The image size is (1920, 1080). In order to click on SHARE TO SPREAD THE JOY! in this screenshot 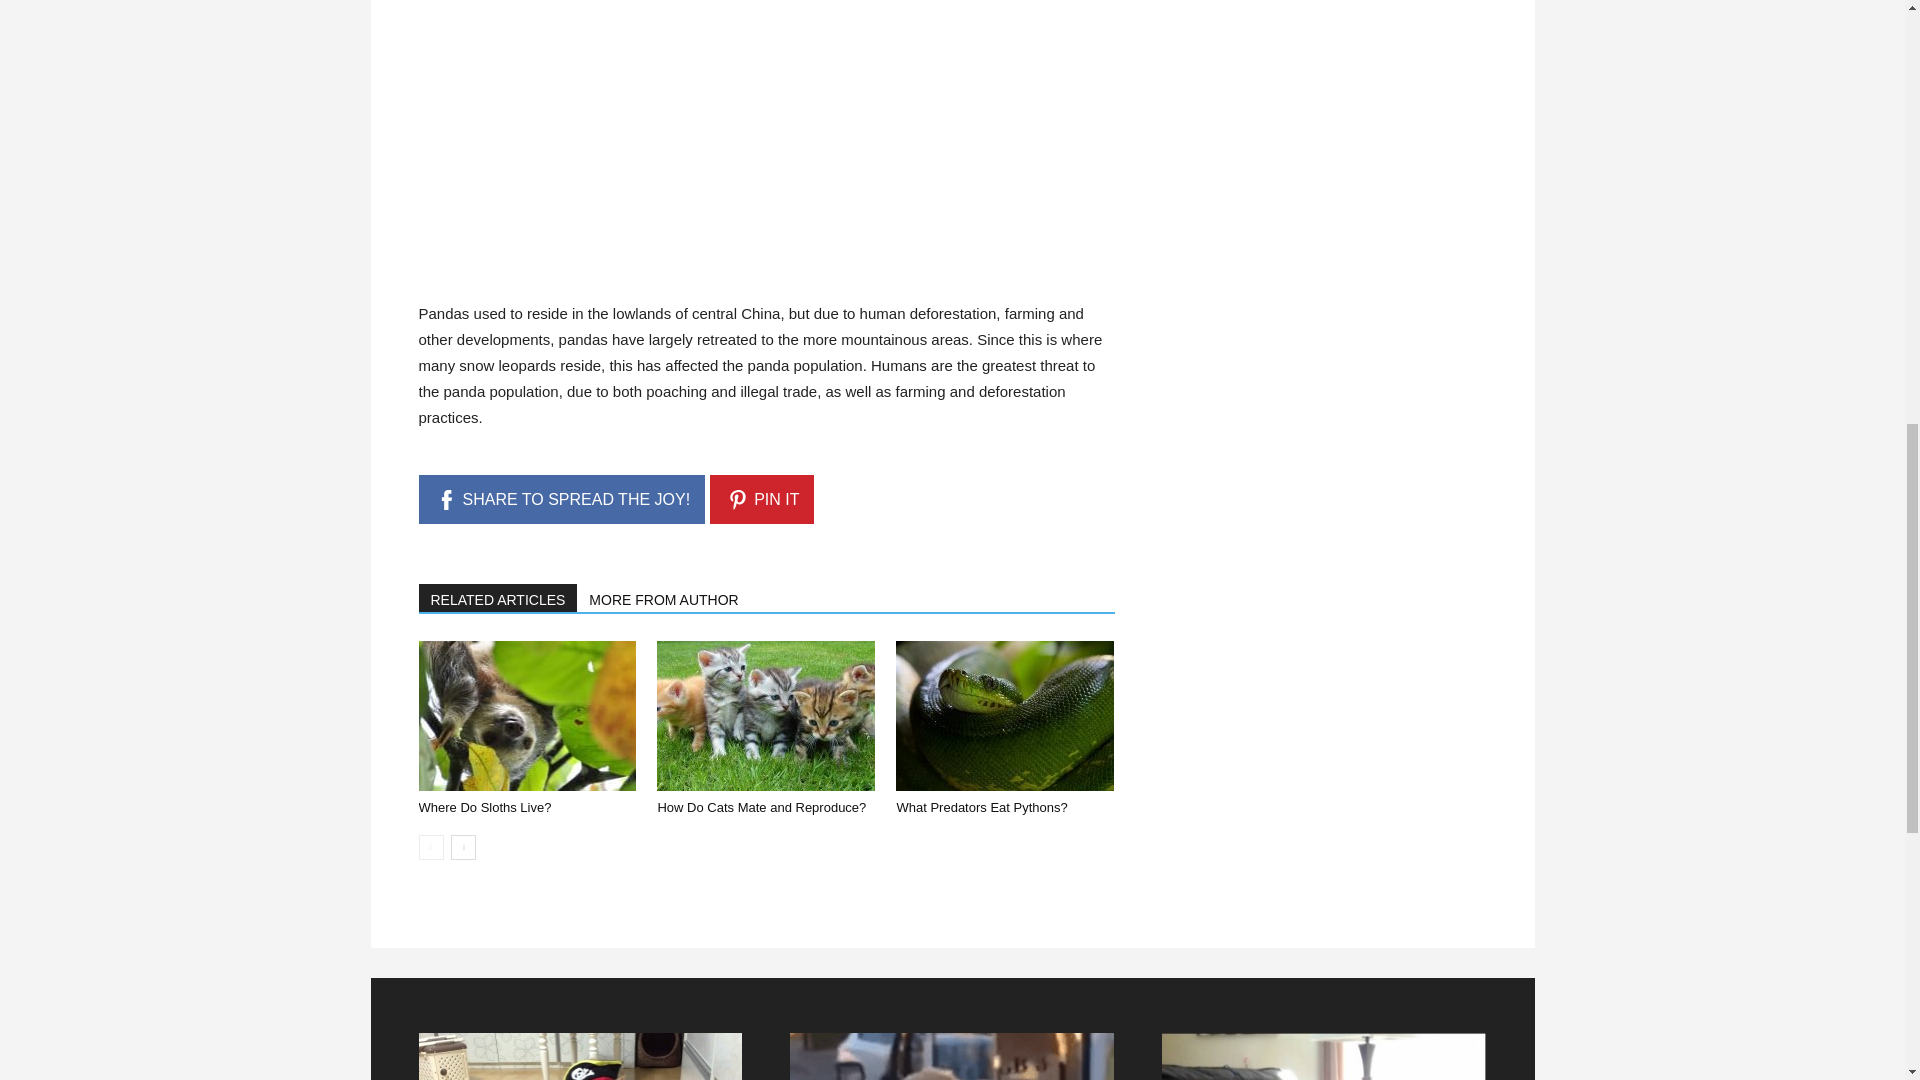, I will do `click(561, 499)`.